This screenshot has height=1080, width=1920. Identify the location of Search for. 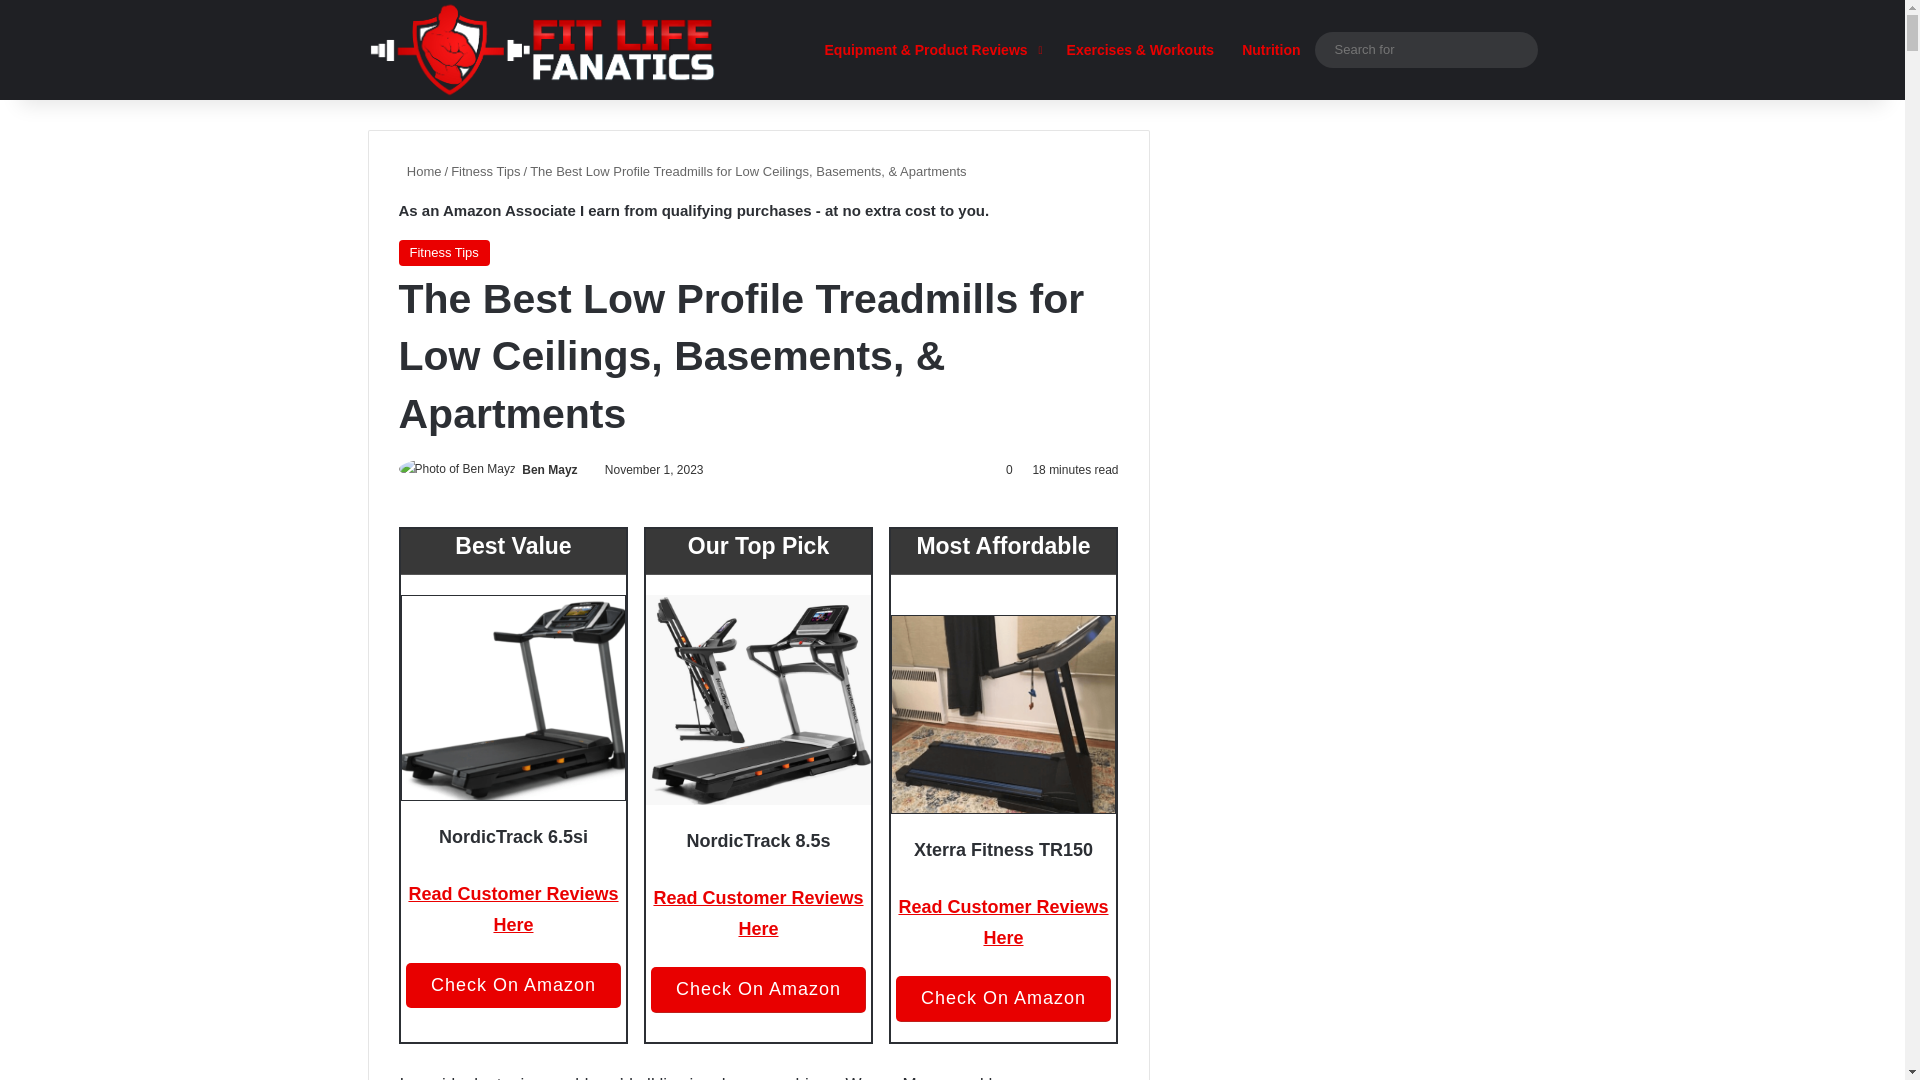
(1517, 50).